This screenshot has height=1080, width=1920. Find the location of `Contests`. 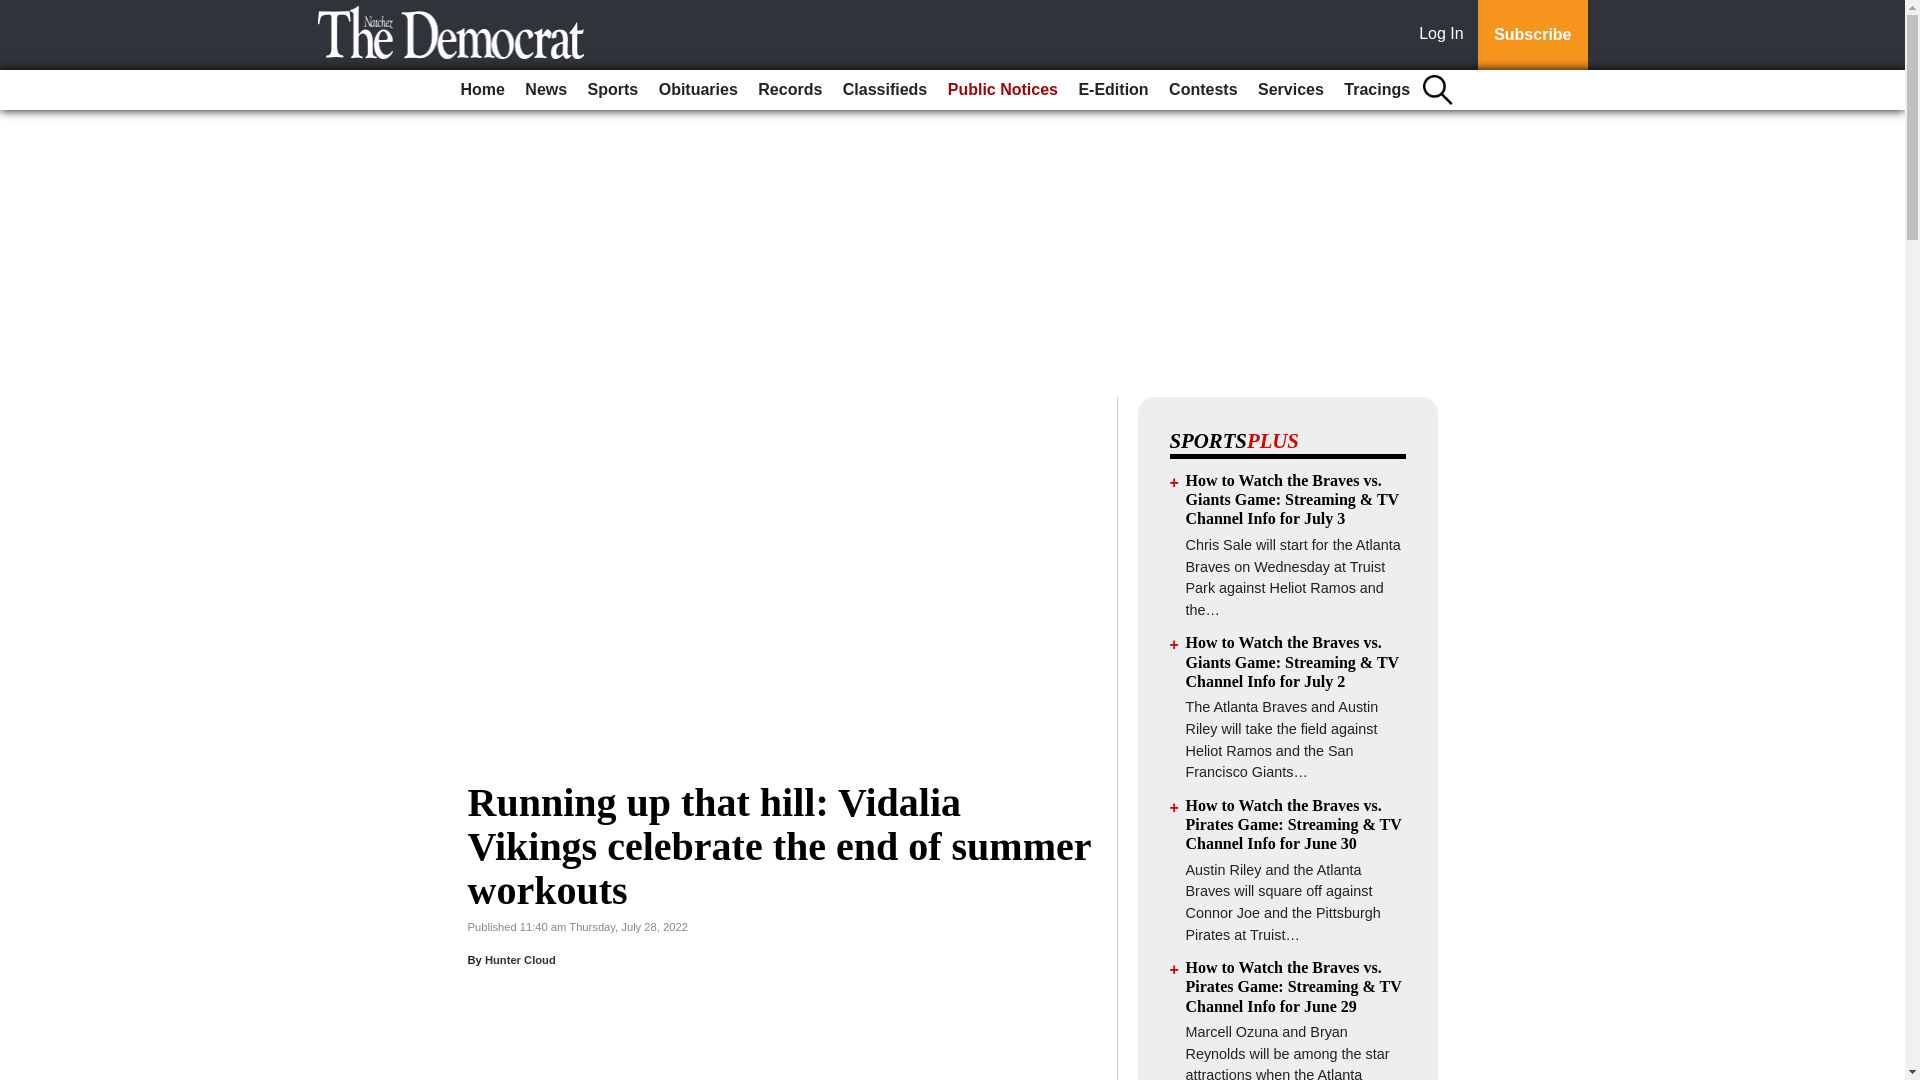

Contests is located at coordinates (1202, 90).